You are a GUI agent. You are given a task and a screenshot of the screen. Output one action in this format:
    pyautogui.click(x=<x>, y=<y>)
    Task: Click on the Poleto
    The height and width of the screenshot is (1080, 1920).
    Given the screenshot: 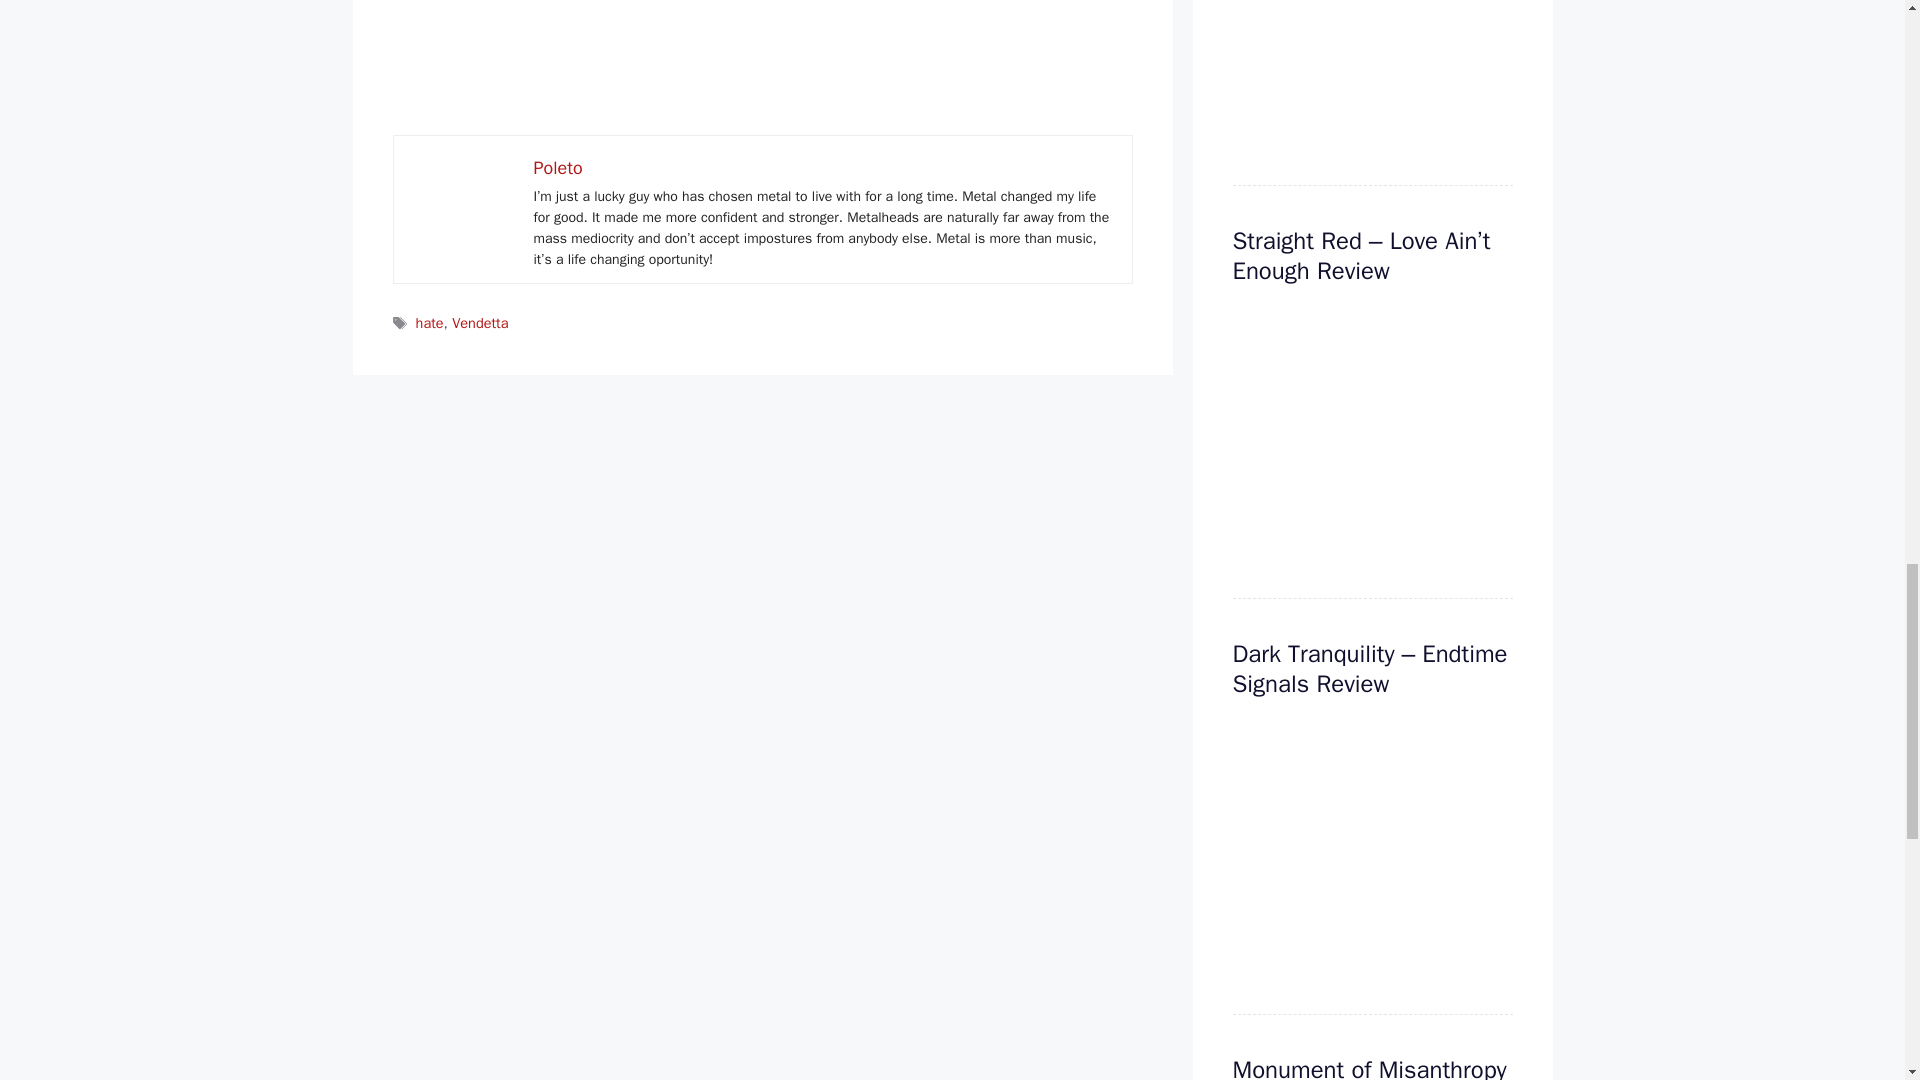 What is the action you would take?
    pyautogui.click(x=558, y=168)
    